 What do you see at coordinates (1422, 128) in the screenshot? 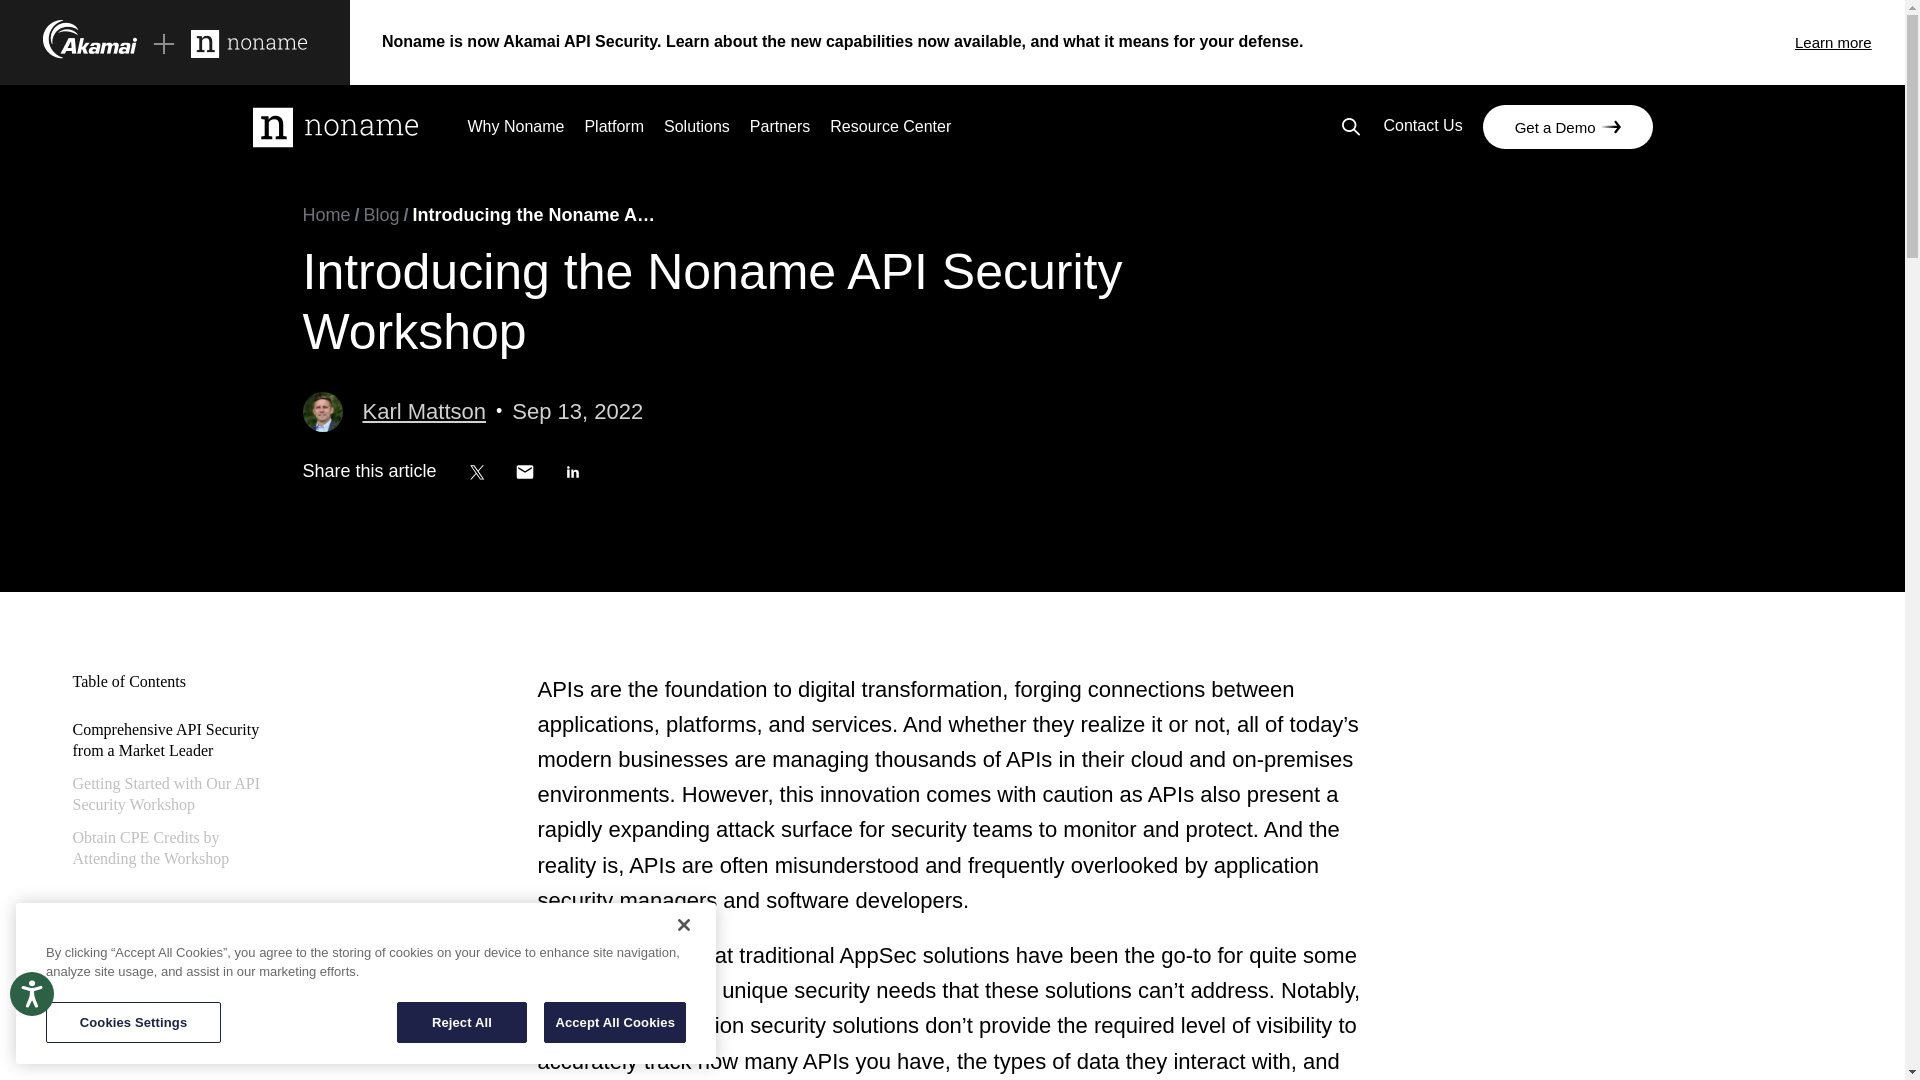
I see `Contact Us` at bounding box center [1422, 128].